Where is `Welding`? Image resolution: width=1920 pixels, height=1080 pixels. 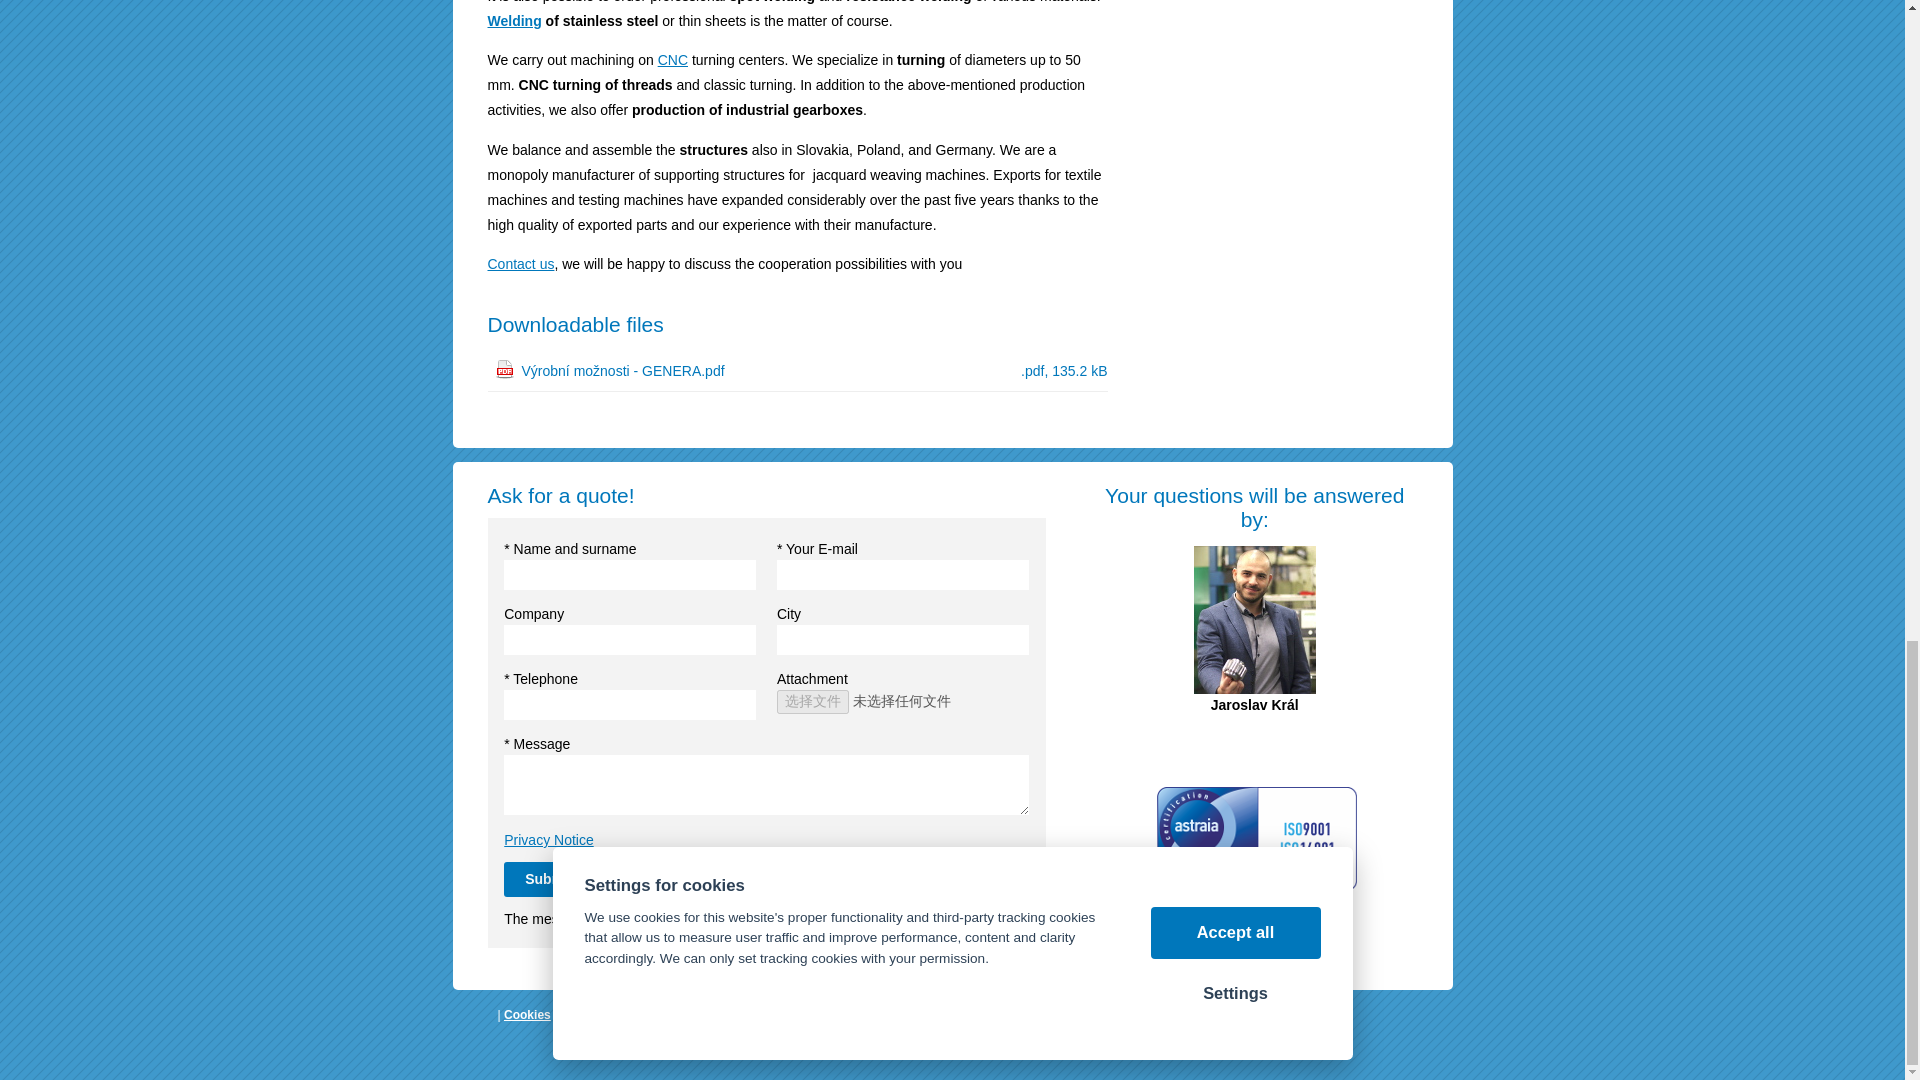
Welding is located at coordinates (514, 20).